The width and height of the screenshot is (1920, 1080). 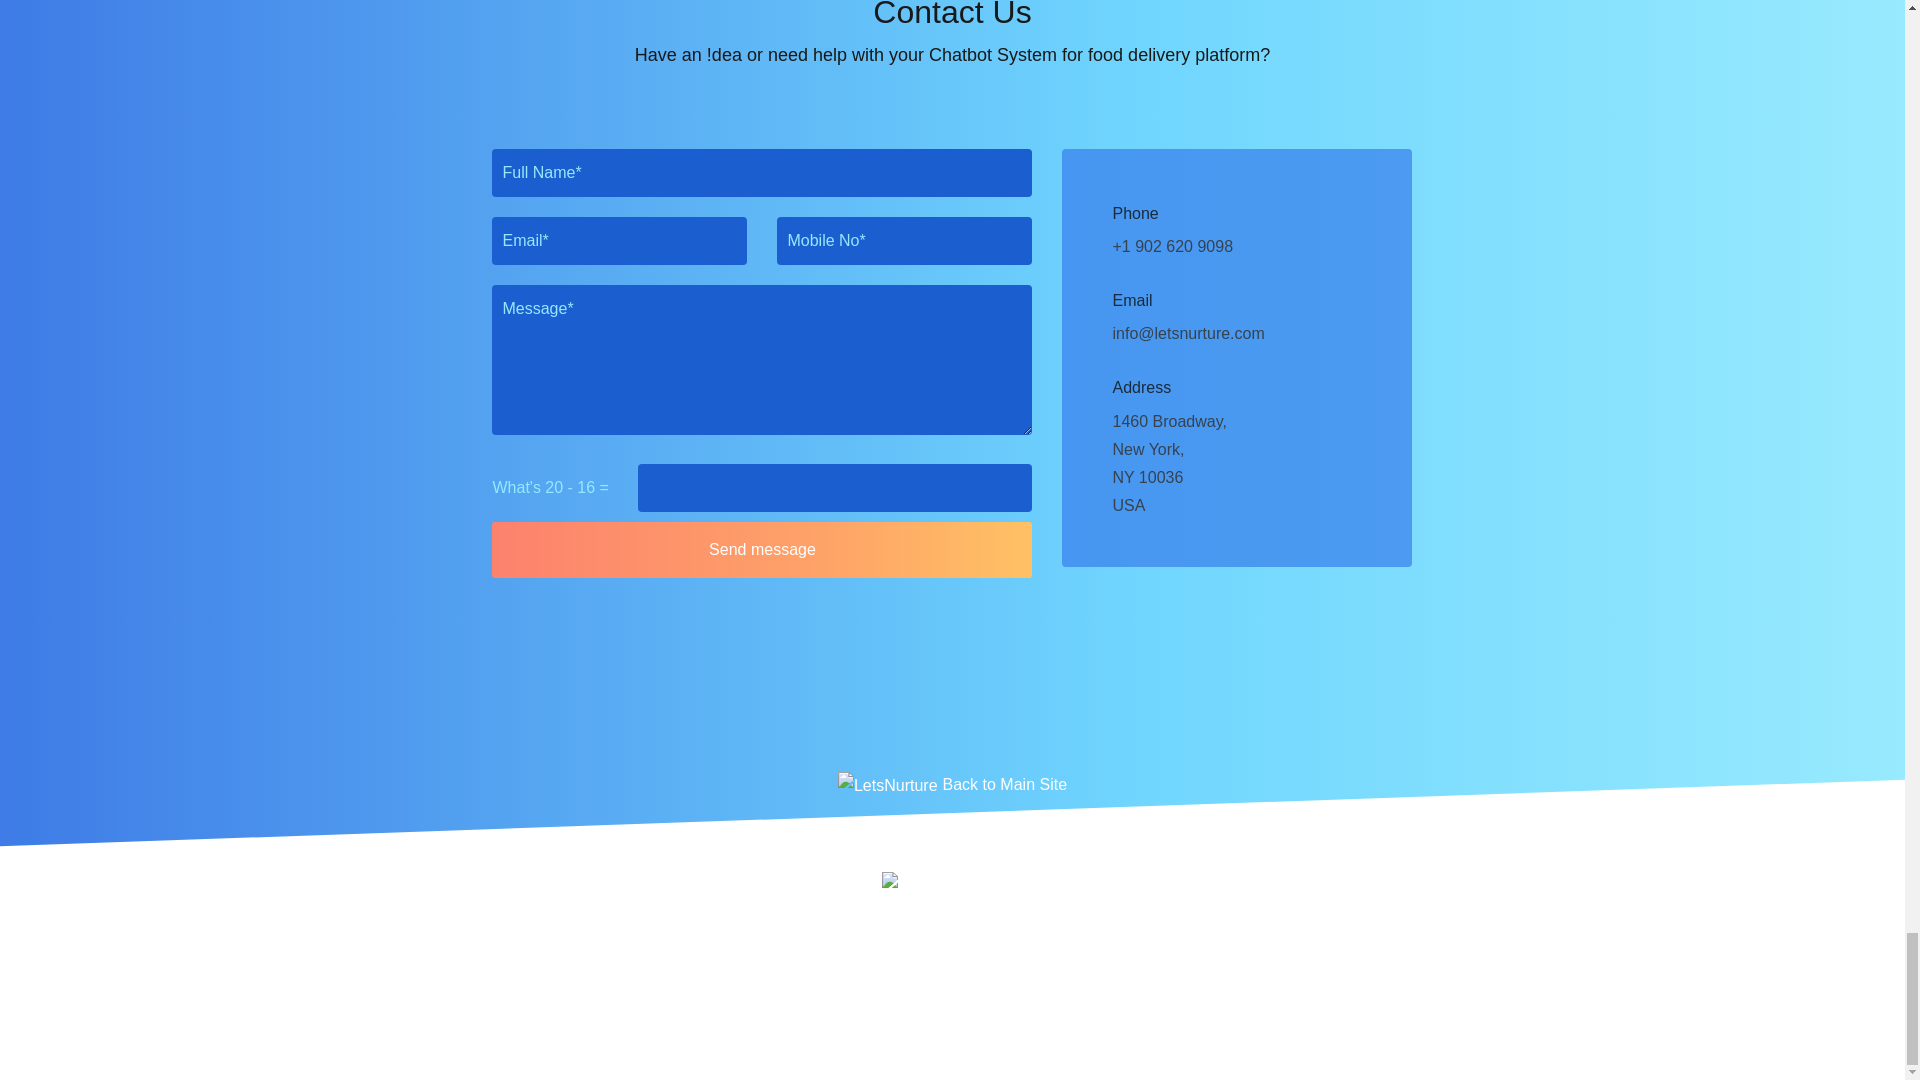 What do you see at coordinates (762, 549) in the screenshot?
I see `Send message` at bounding box center [762, 549].